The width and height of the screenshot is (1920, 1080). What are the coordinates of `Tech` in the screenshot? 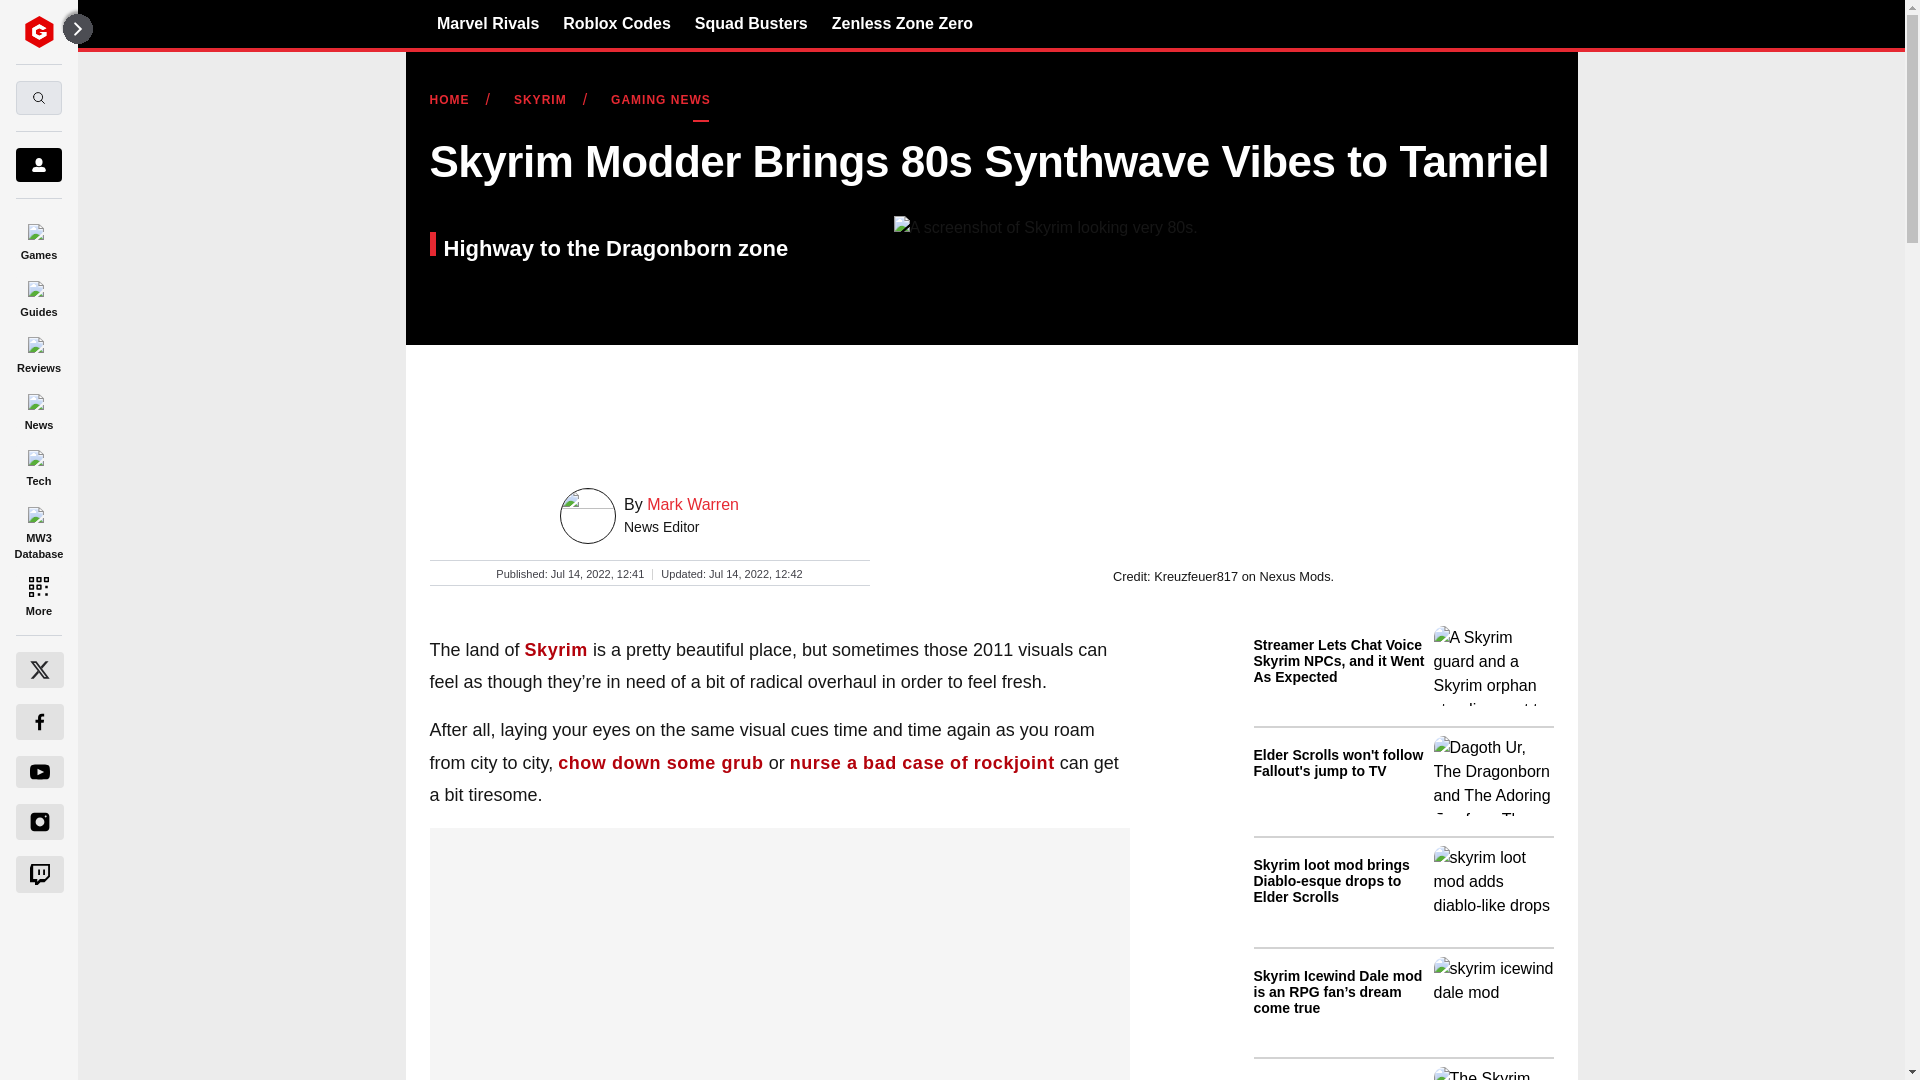 It's located at (38, 465).